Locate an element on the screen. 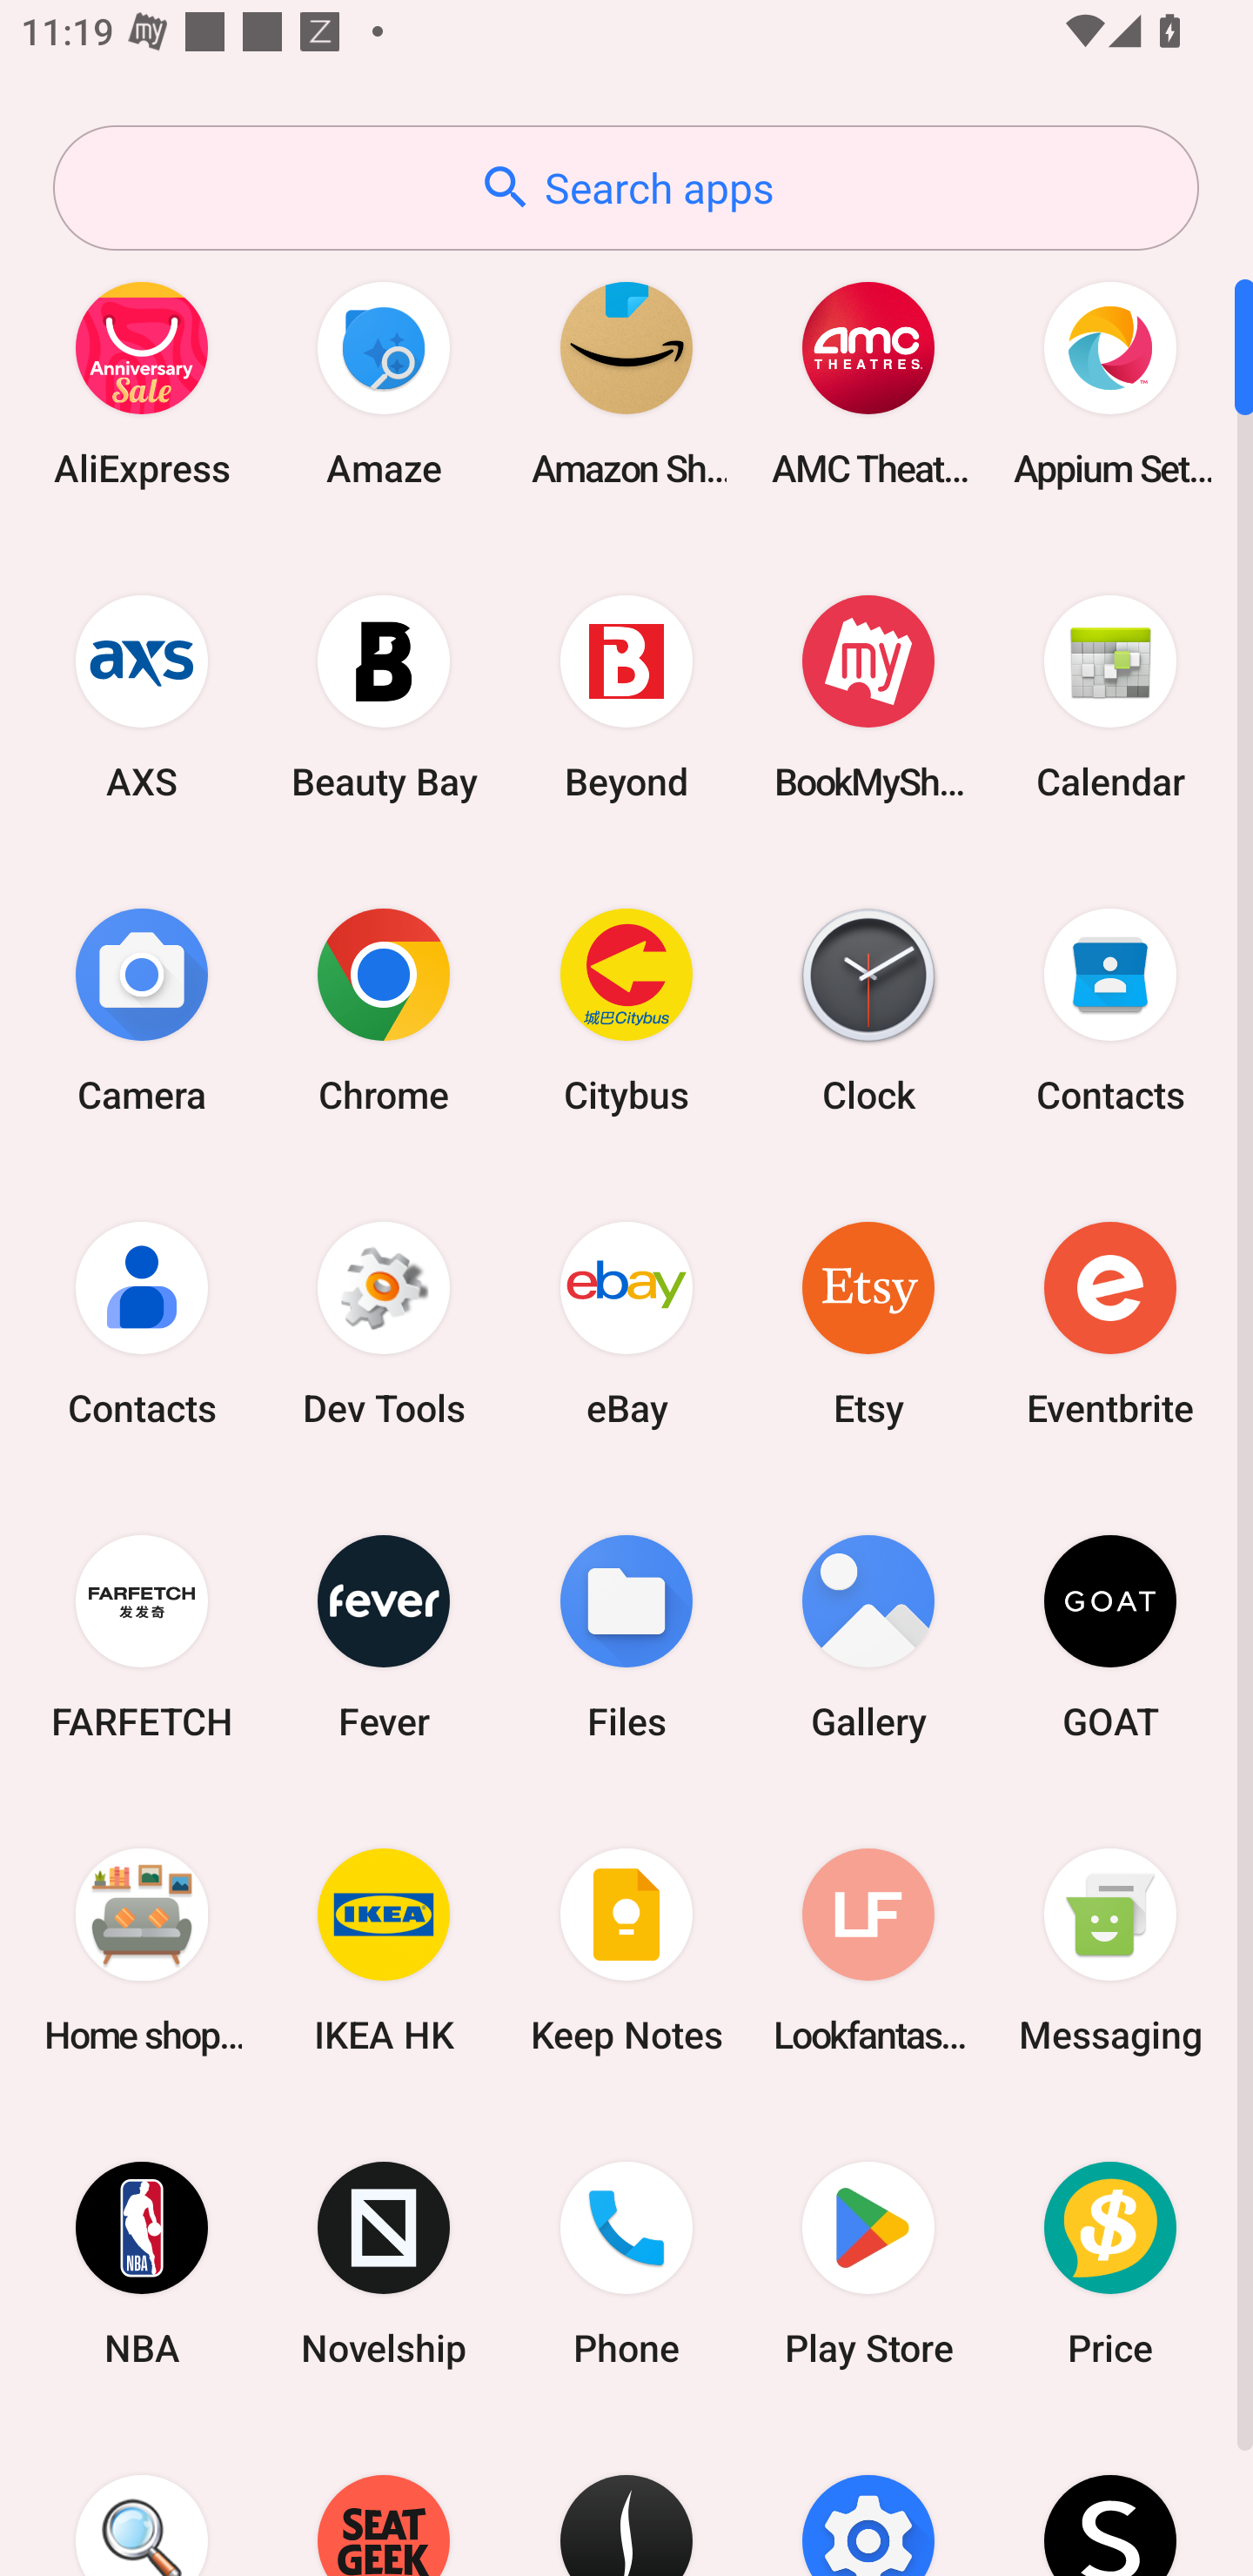  Calendar is located at coordinates (1110, 696).